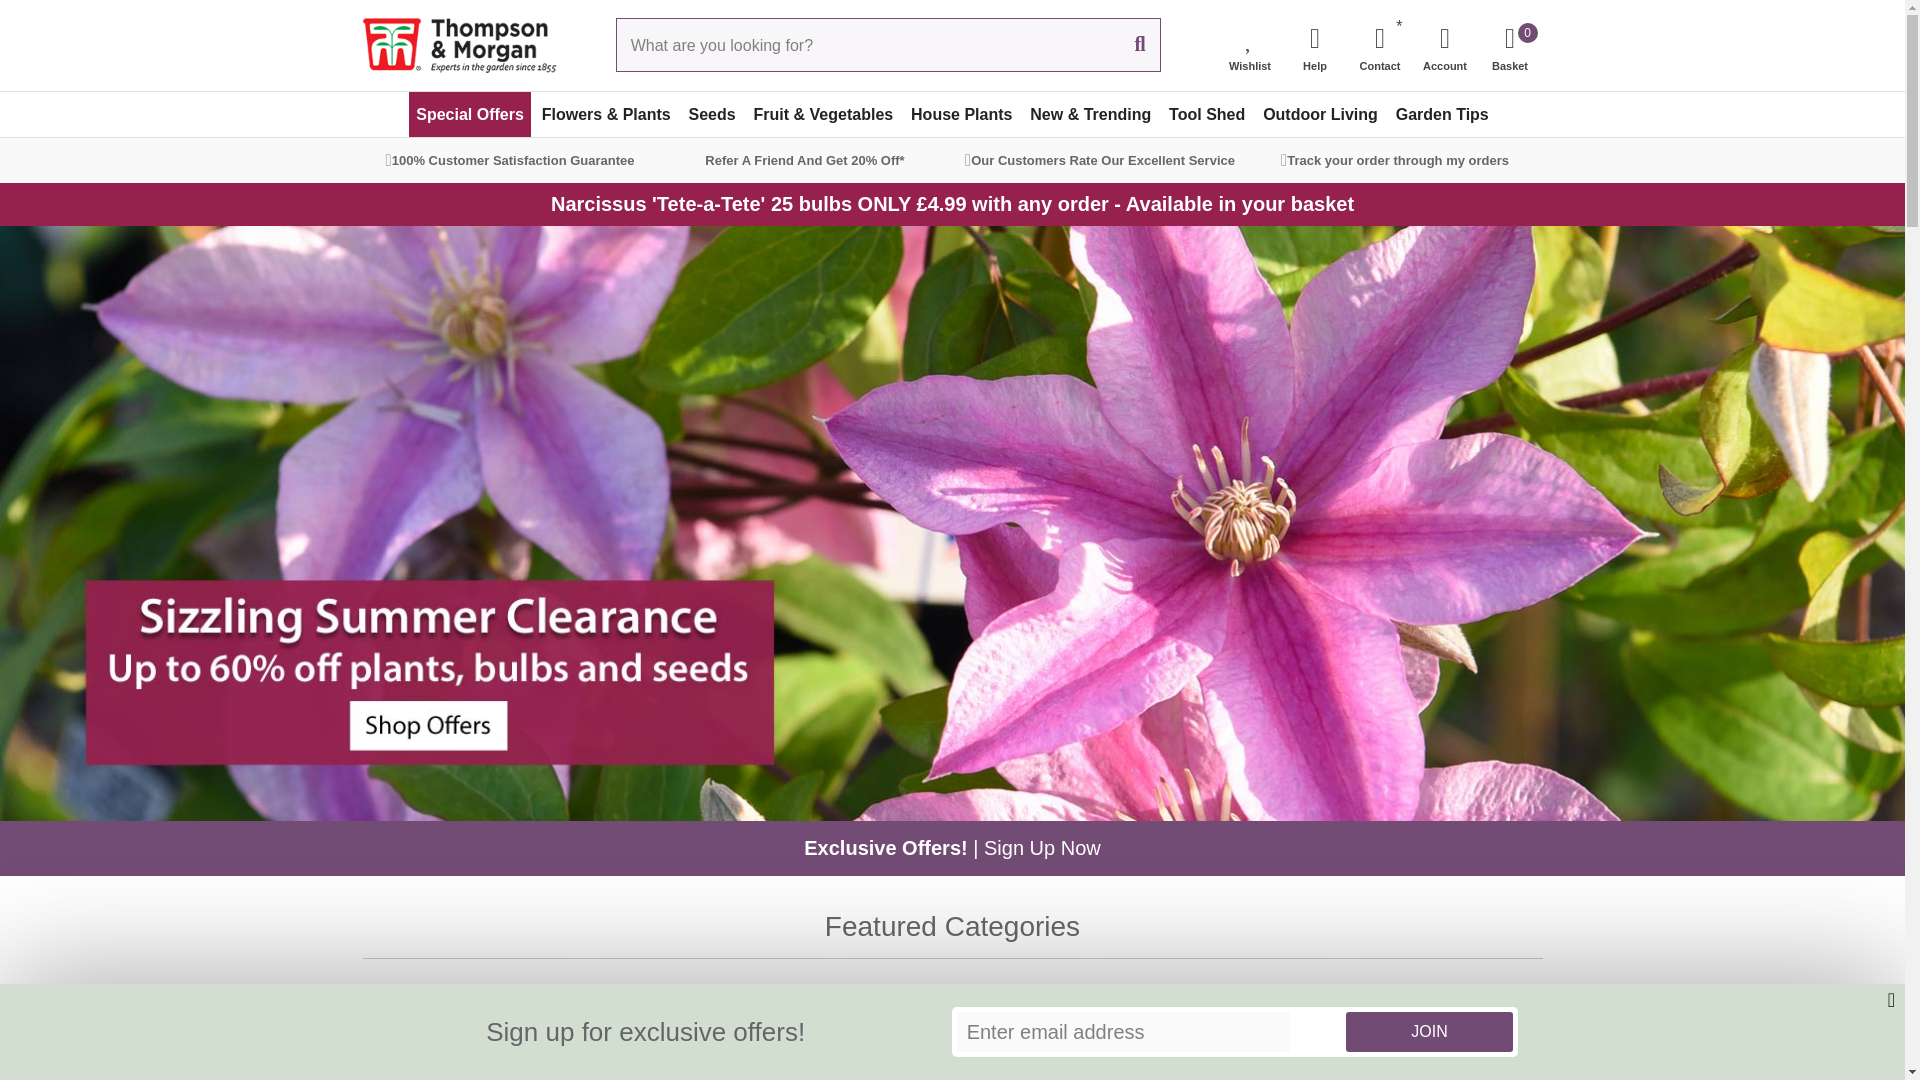  What do you see at coordinates (1250, 43) in the screenshot?
I see `Account` at bounding box center [1250, 43].